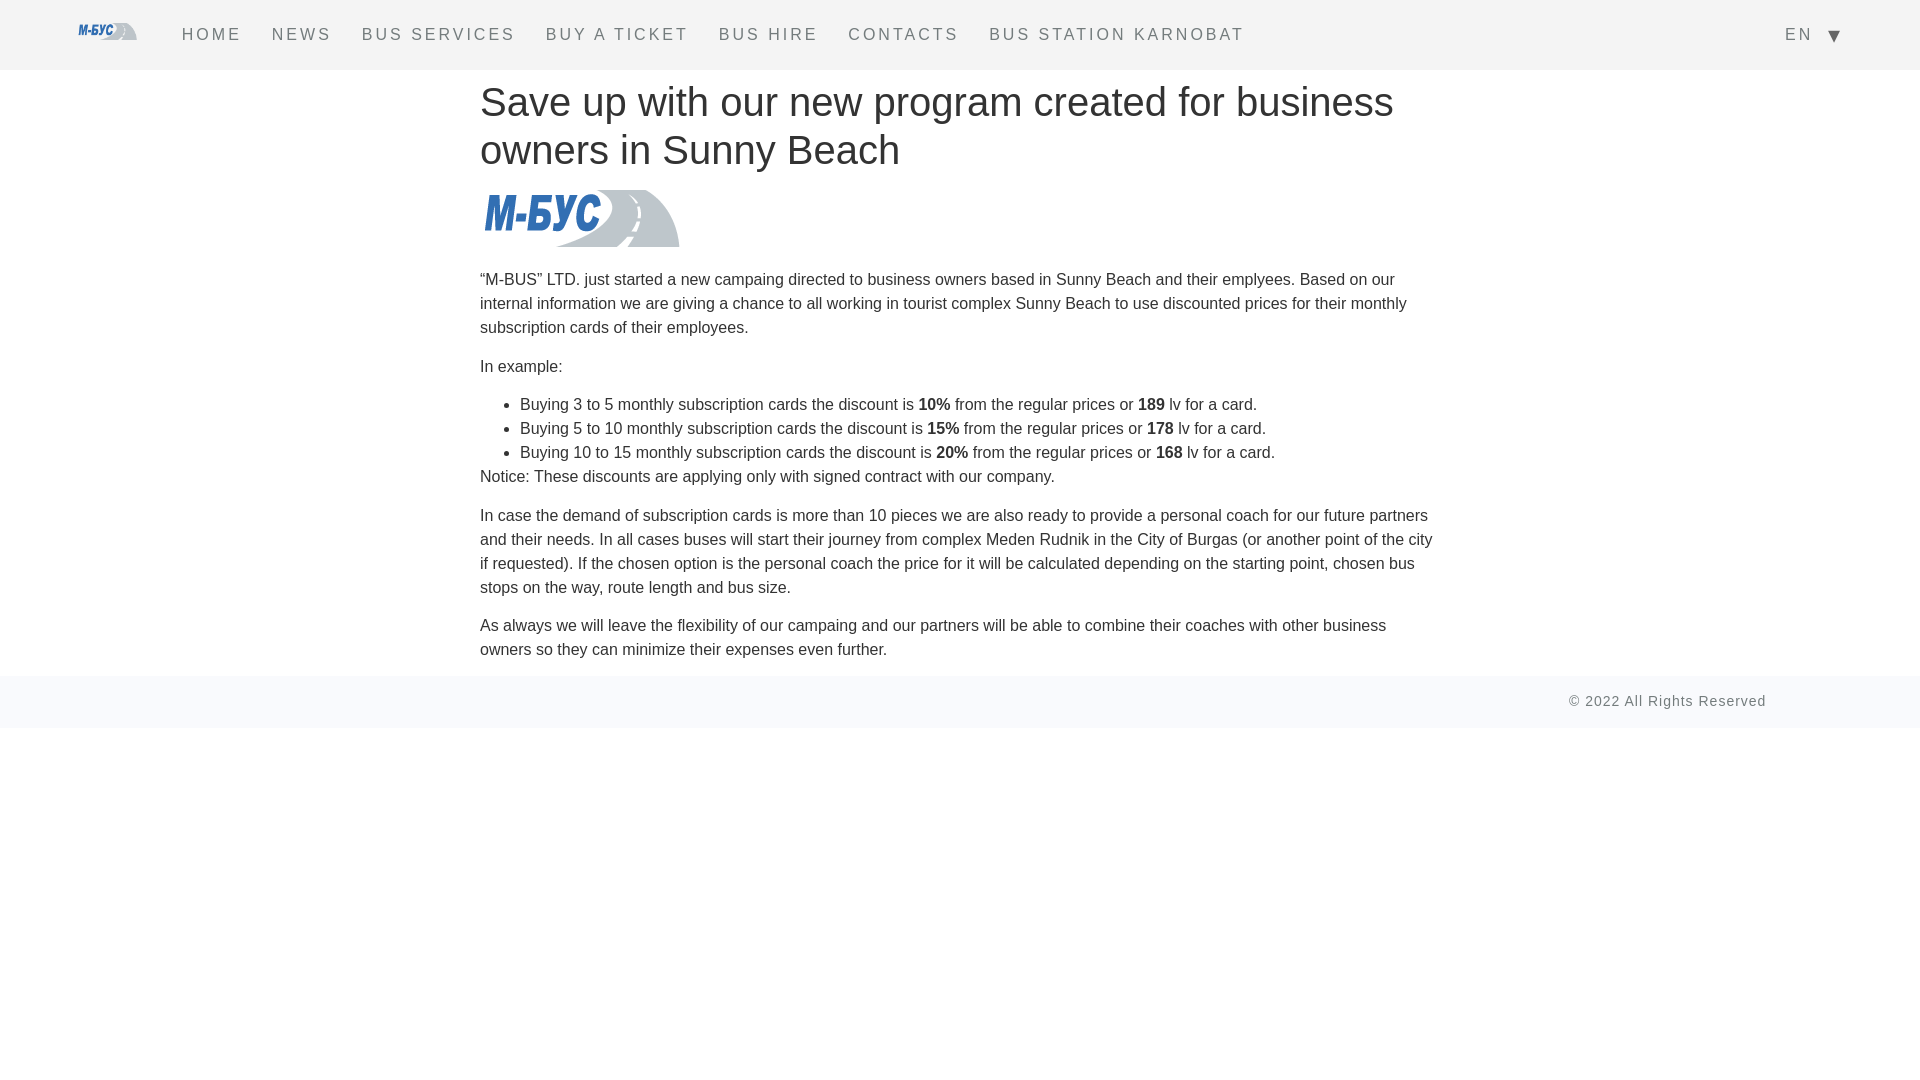 The height and width of the screenshot is (1080, 1920). Describe the element at coordinates (768, 35) in the screenshot. I see `BUS HIRE` at that location.